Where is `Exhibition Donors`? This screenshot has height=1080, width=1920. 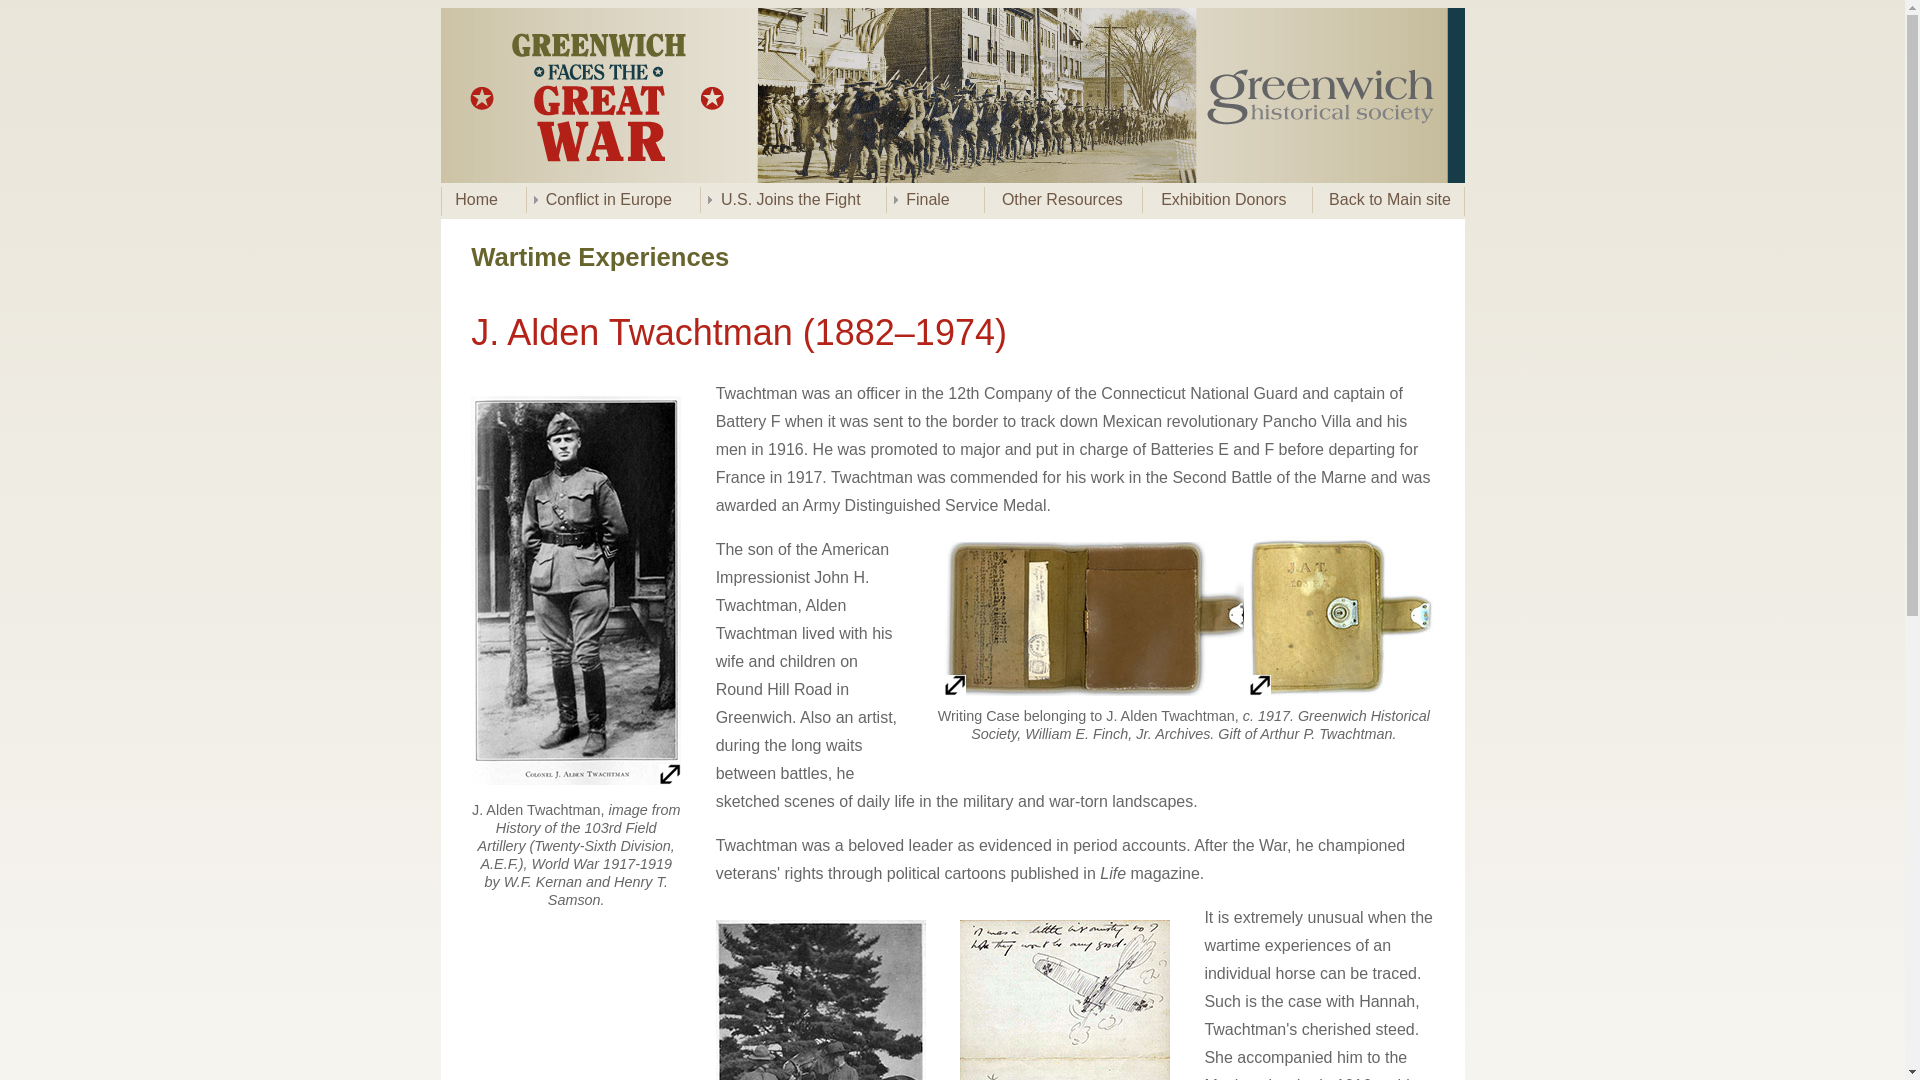
Exhibition Donors is located at coordinates (1226, 199).